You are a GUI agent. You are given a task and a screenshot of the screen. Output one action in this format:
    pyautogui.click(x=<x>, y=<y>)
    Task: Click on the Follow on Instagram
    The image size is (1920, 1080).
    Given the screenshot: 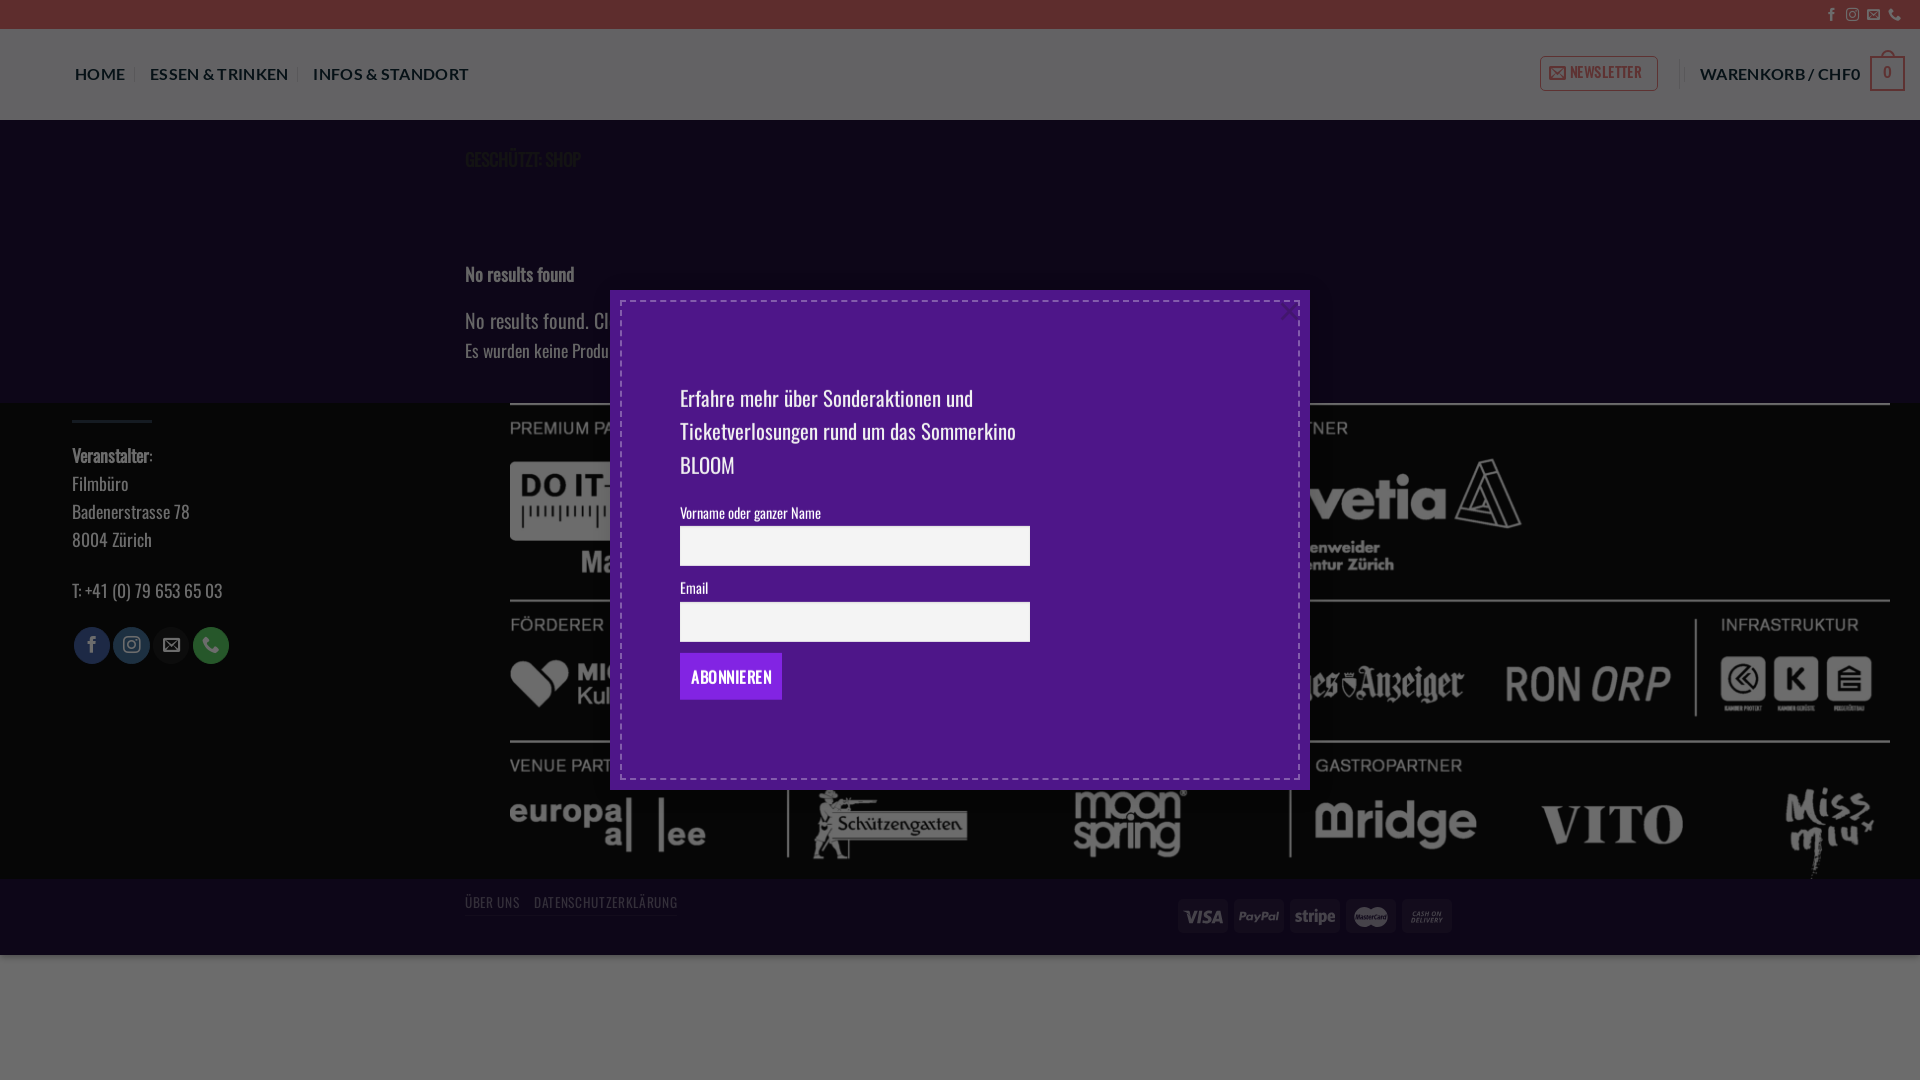 What is the action you would take?
    pyautogui.click(x=1852, y=16)
    